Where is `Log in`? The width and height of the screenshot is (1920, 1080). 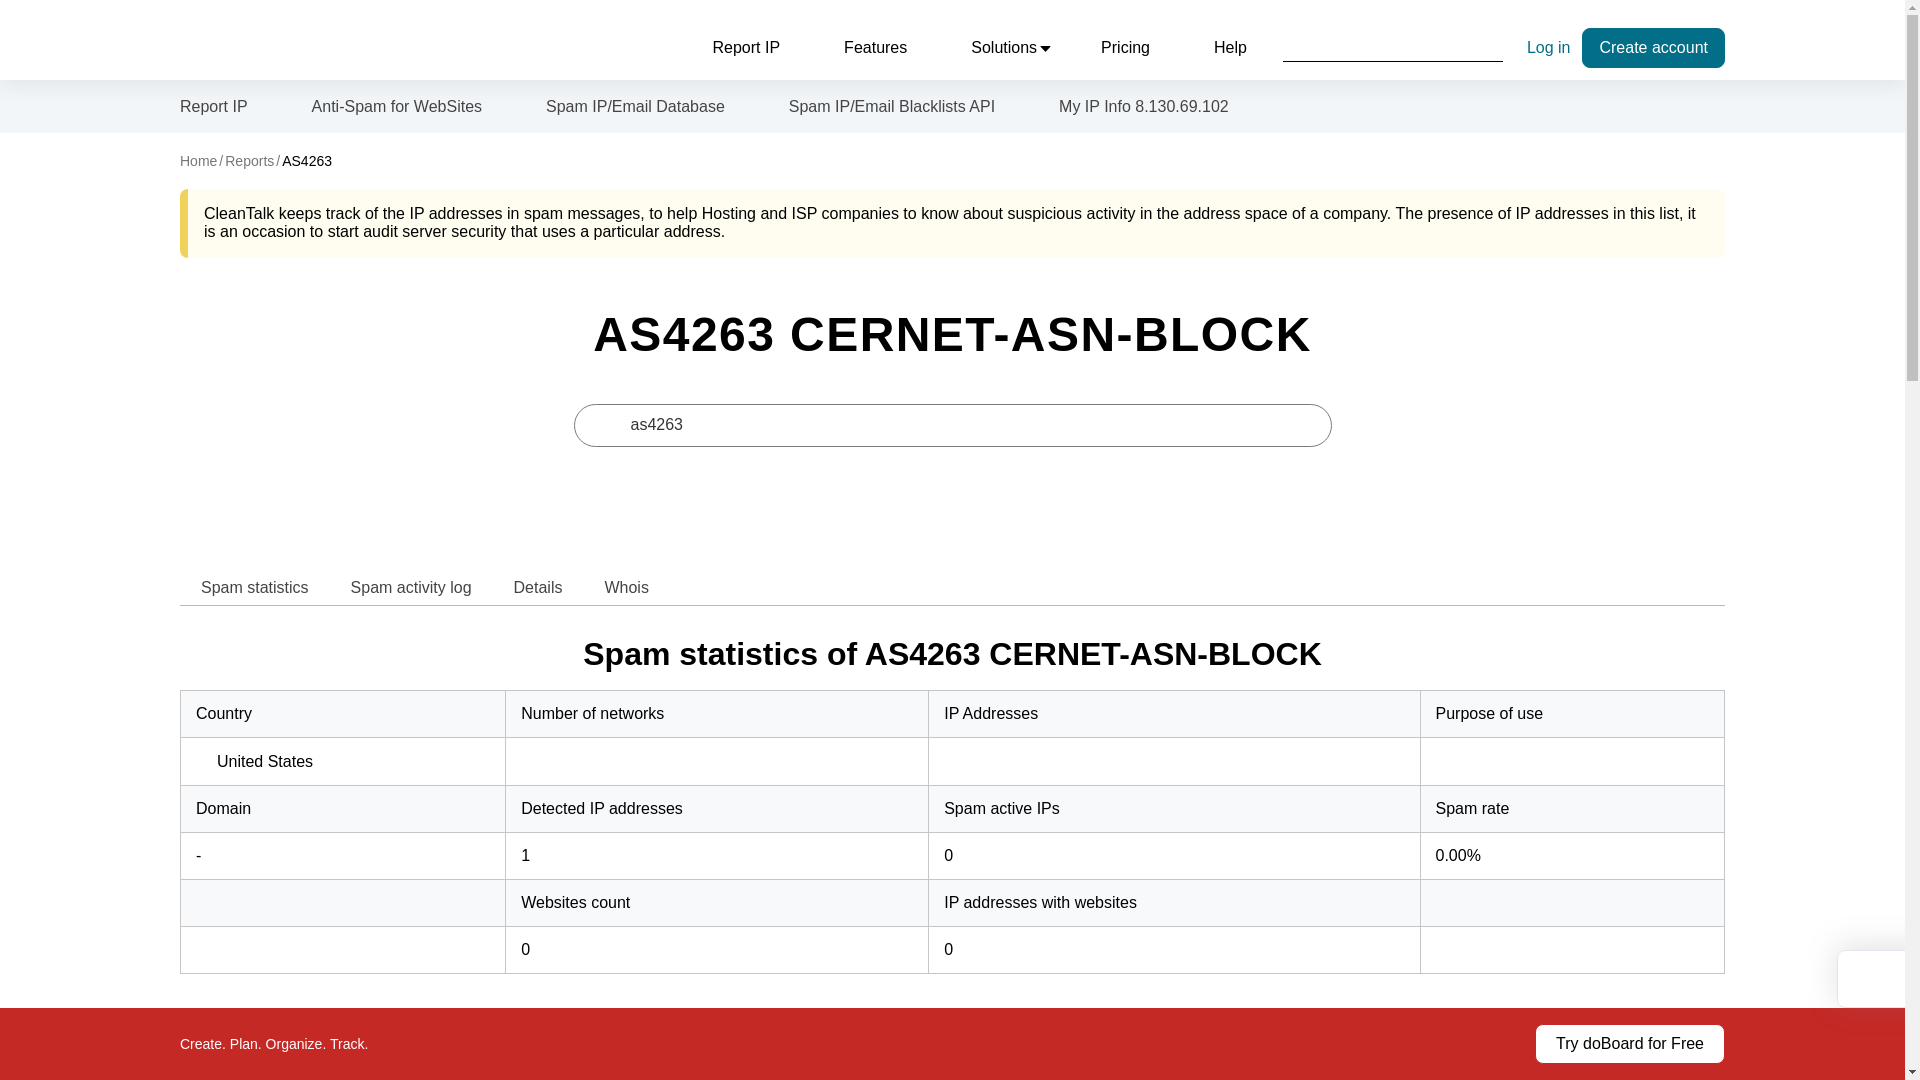
Log in is located at coordinates (1548, 47).